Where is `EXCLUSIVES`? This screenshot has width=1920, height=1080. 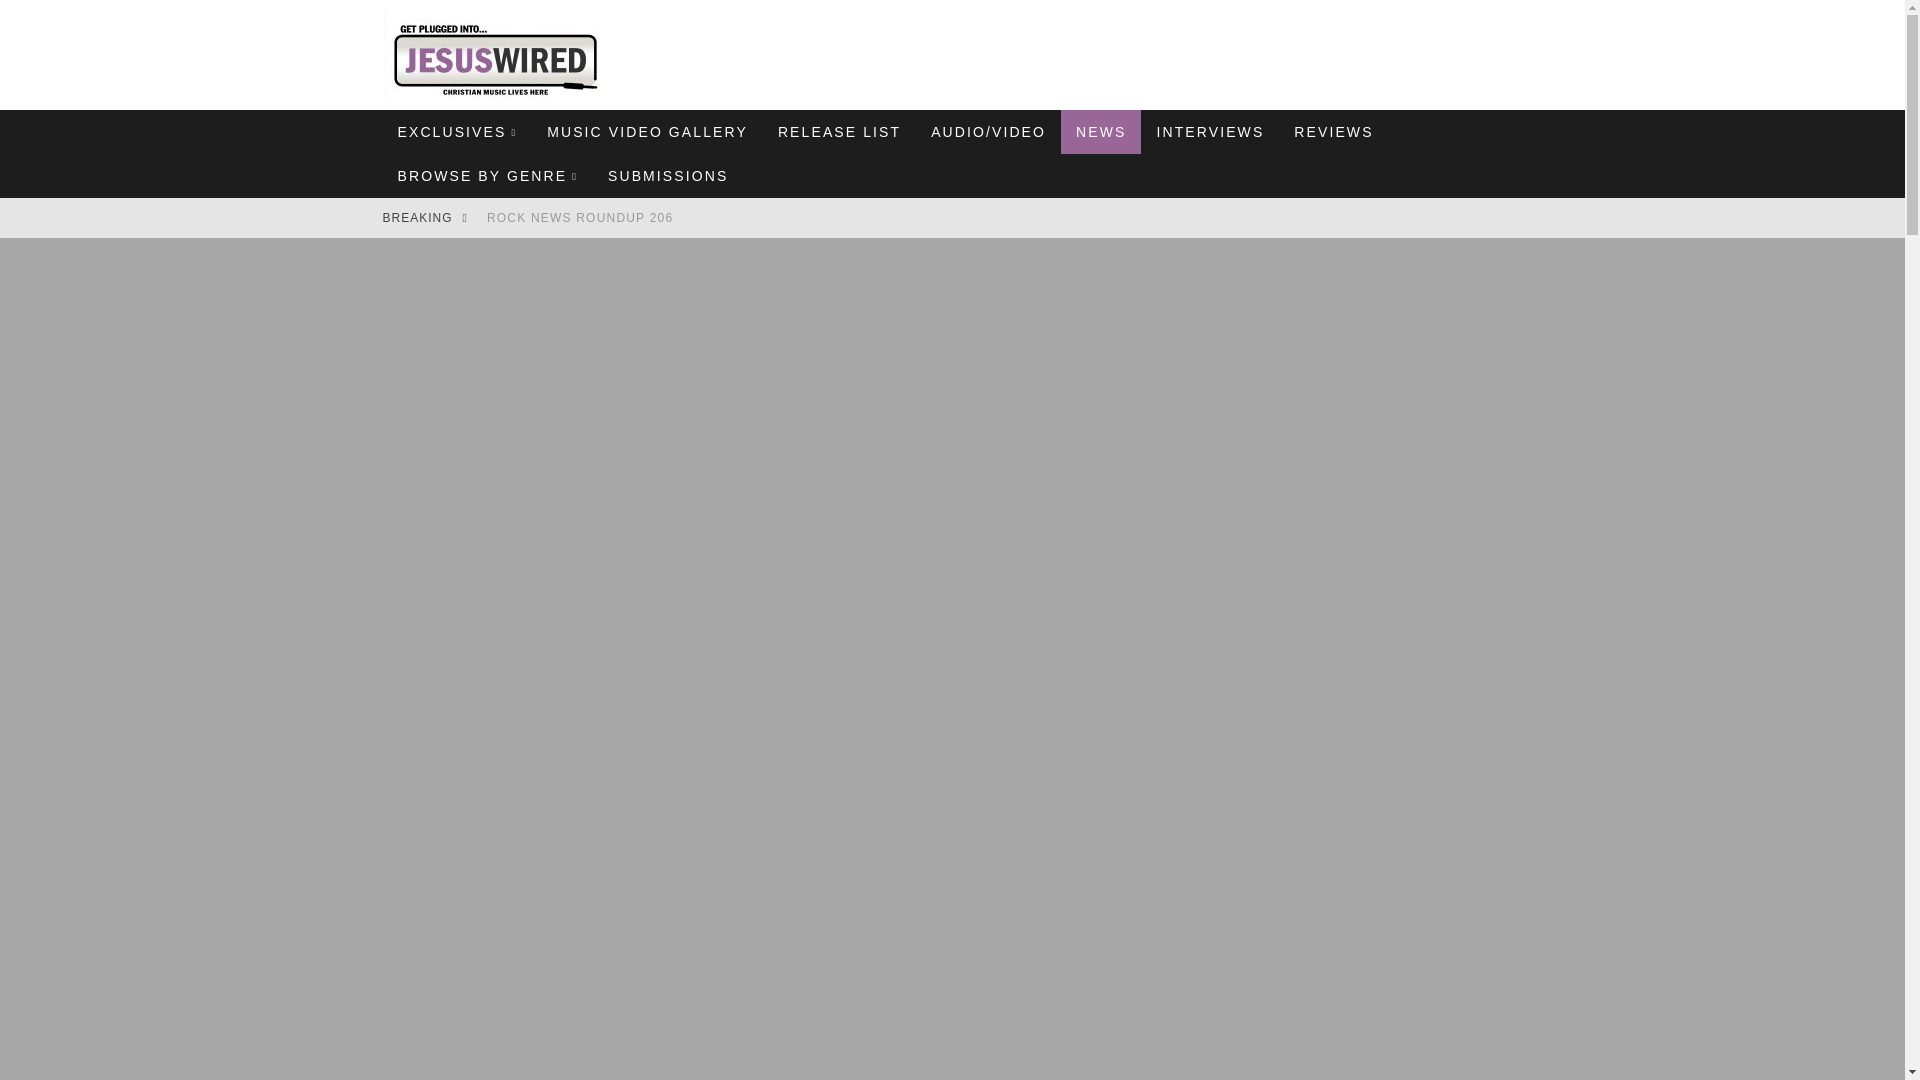 EXCLUSIVES is located at coordinates (456, 132).